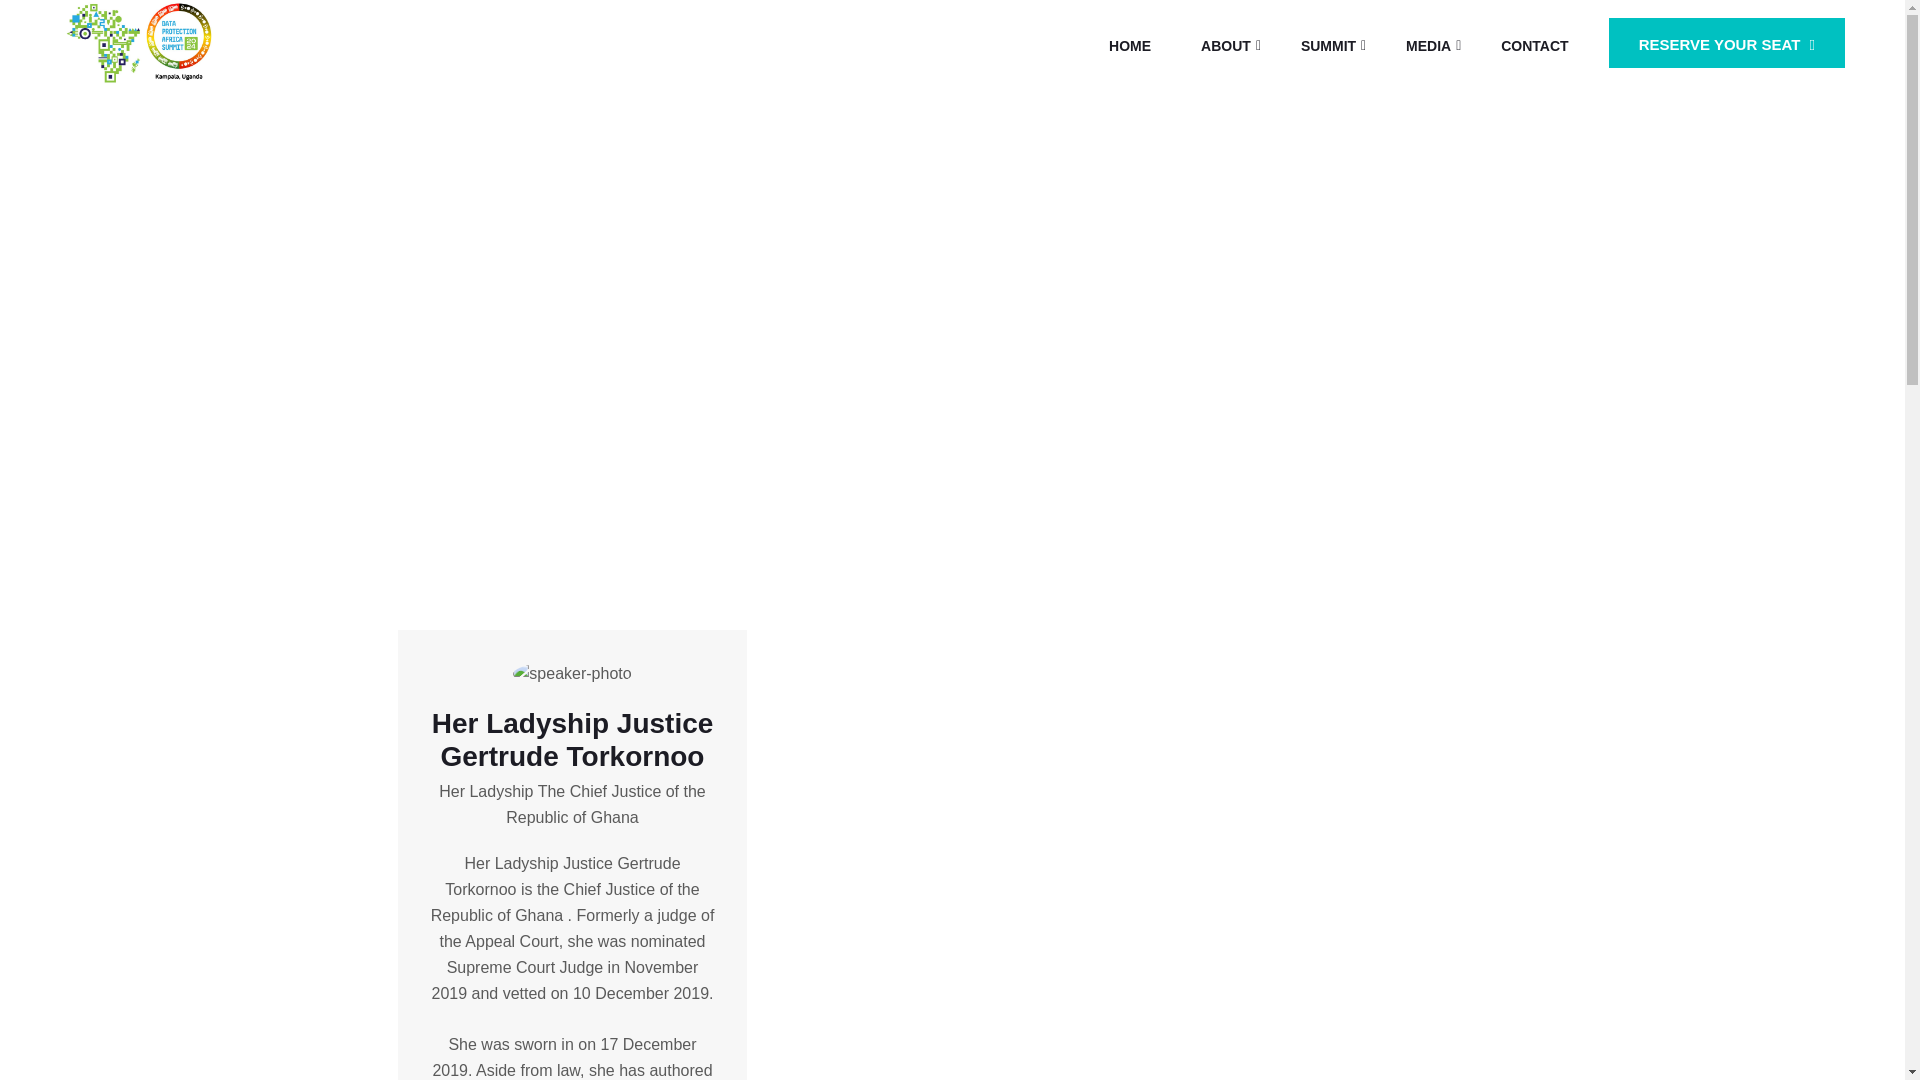 This screenshot has height=1080, width=1920. I want to click on RESERVE YOUR SEAT, so click(1726, 43).